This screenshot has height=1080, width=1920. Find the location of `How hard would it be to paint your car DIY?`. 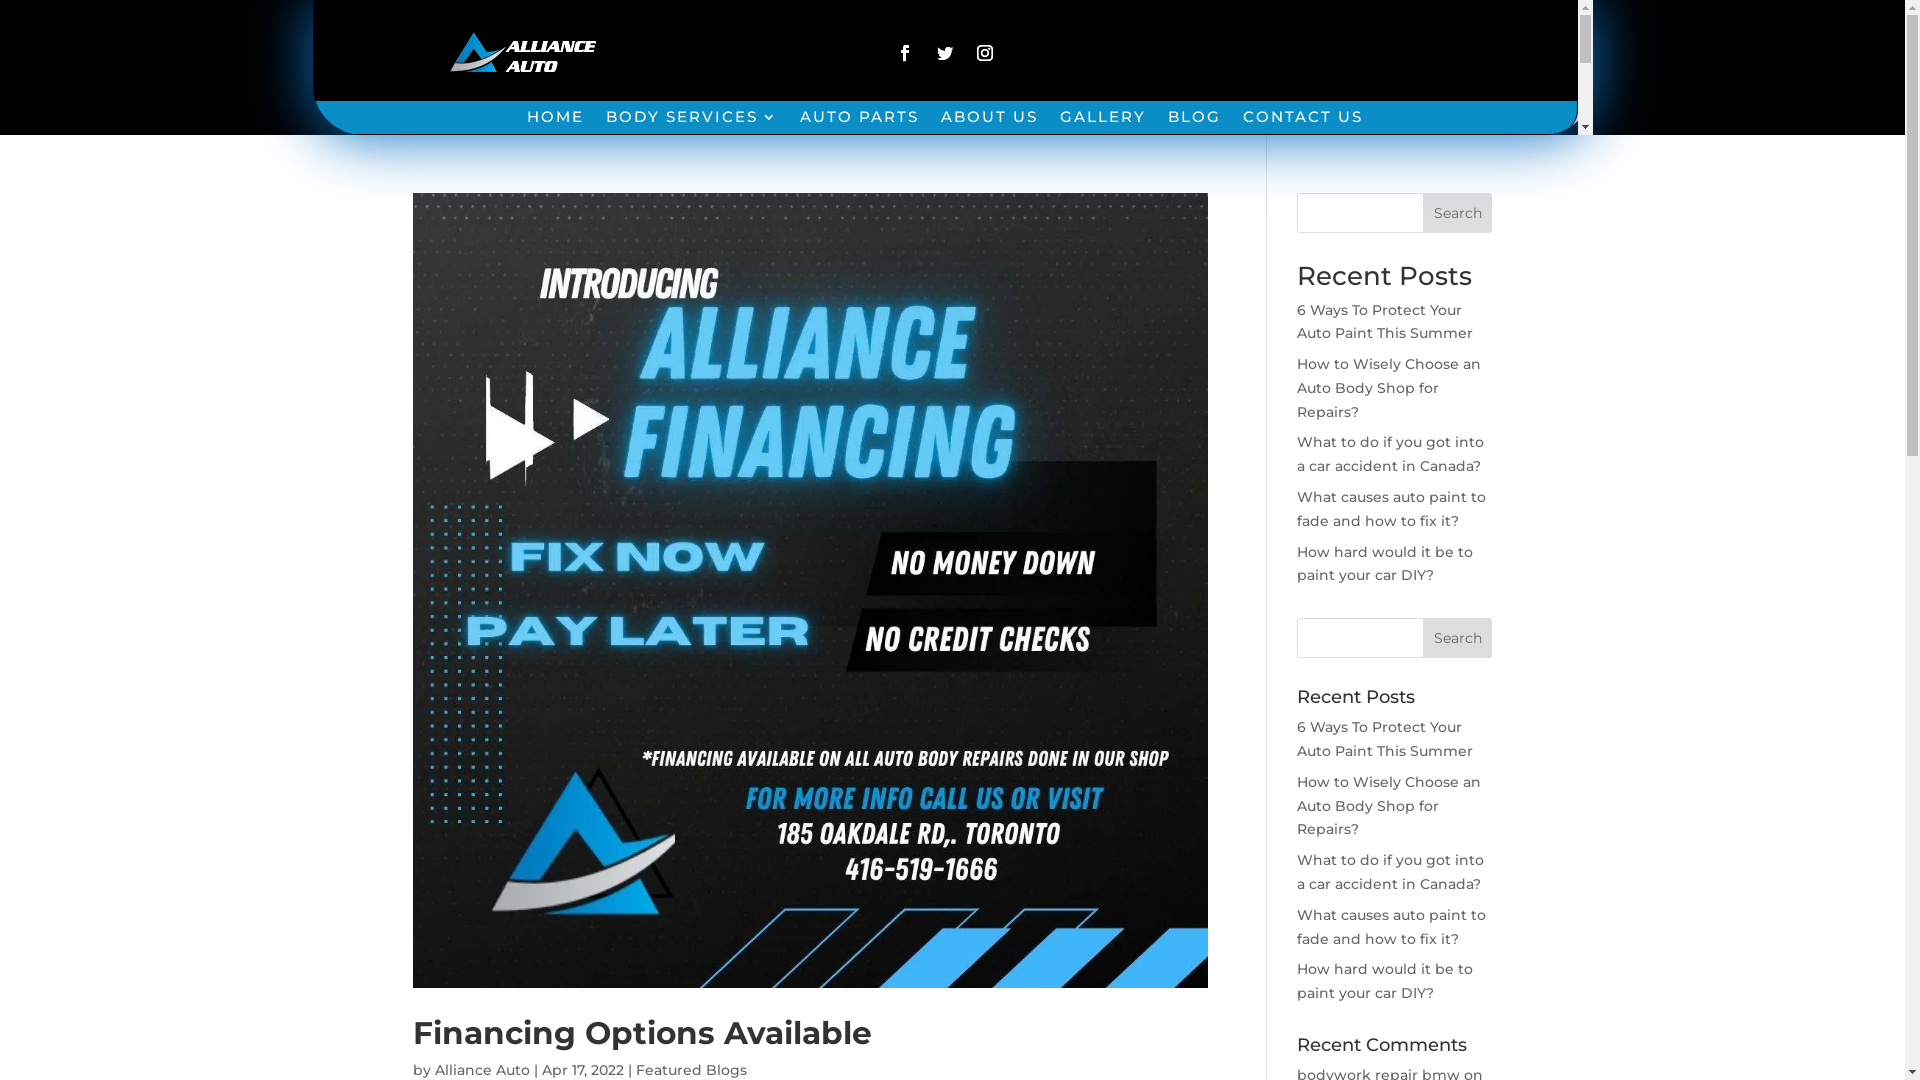

How hard would it be to paint your car DIY? is located at coordinates (1385, 981).